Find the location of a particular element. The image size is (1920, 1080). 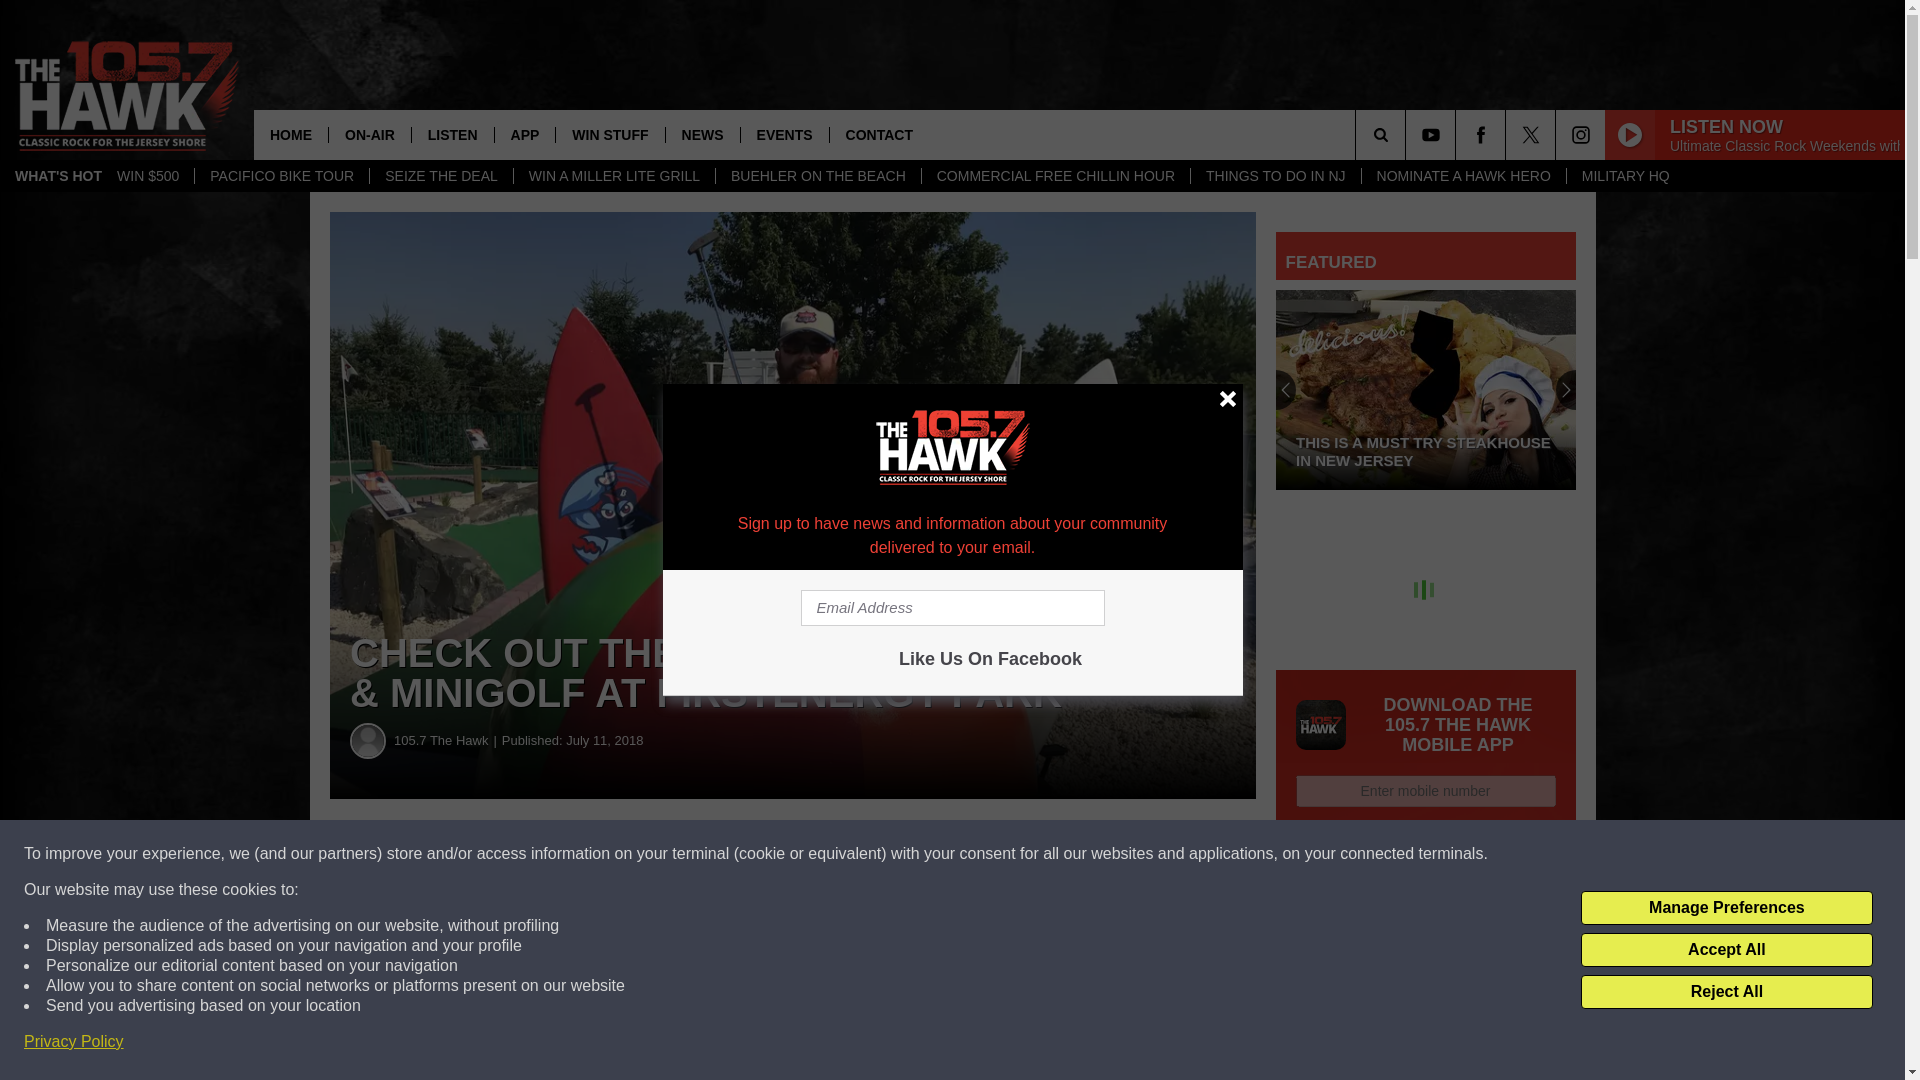

COMMERCIAL FREE CHILLIN HOUR is located at coordinates (1056, 176).